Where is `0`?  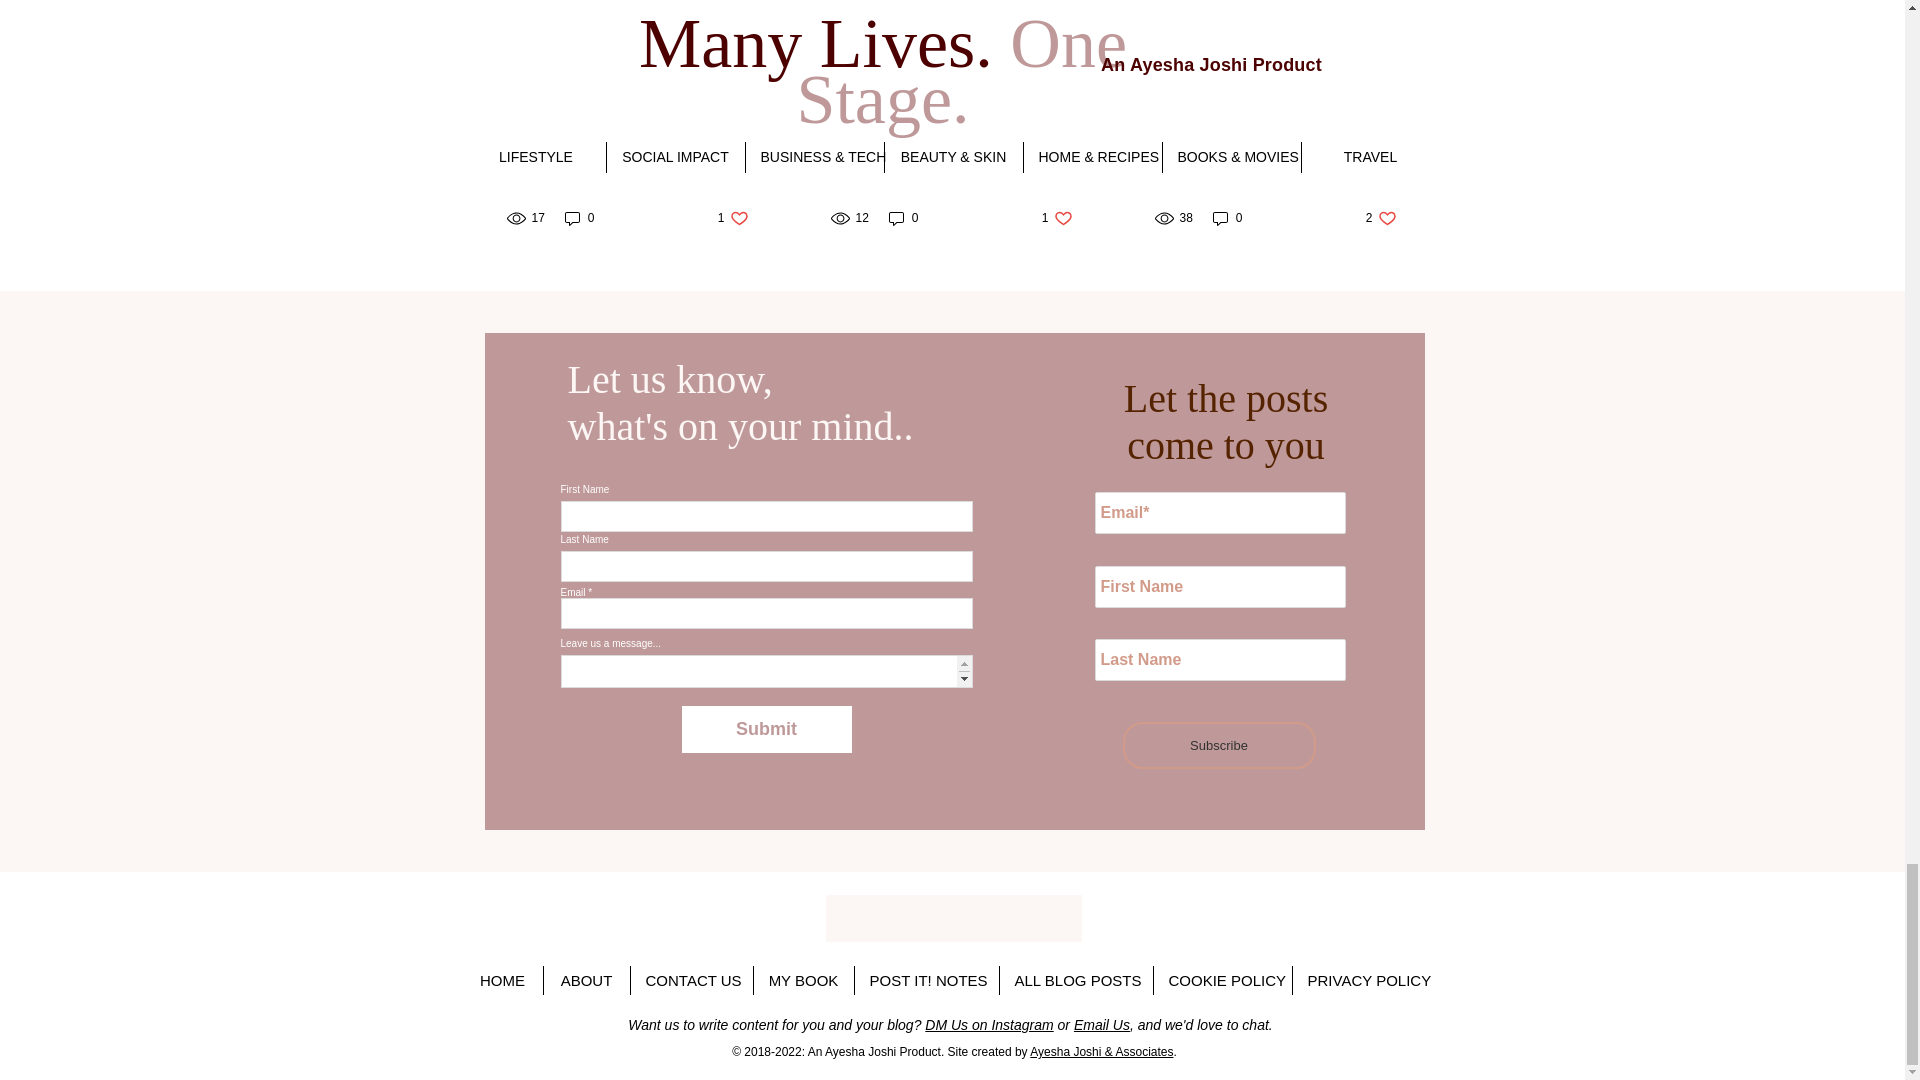 0 is located at coordinates (733, 218).